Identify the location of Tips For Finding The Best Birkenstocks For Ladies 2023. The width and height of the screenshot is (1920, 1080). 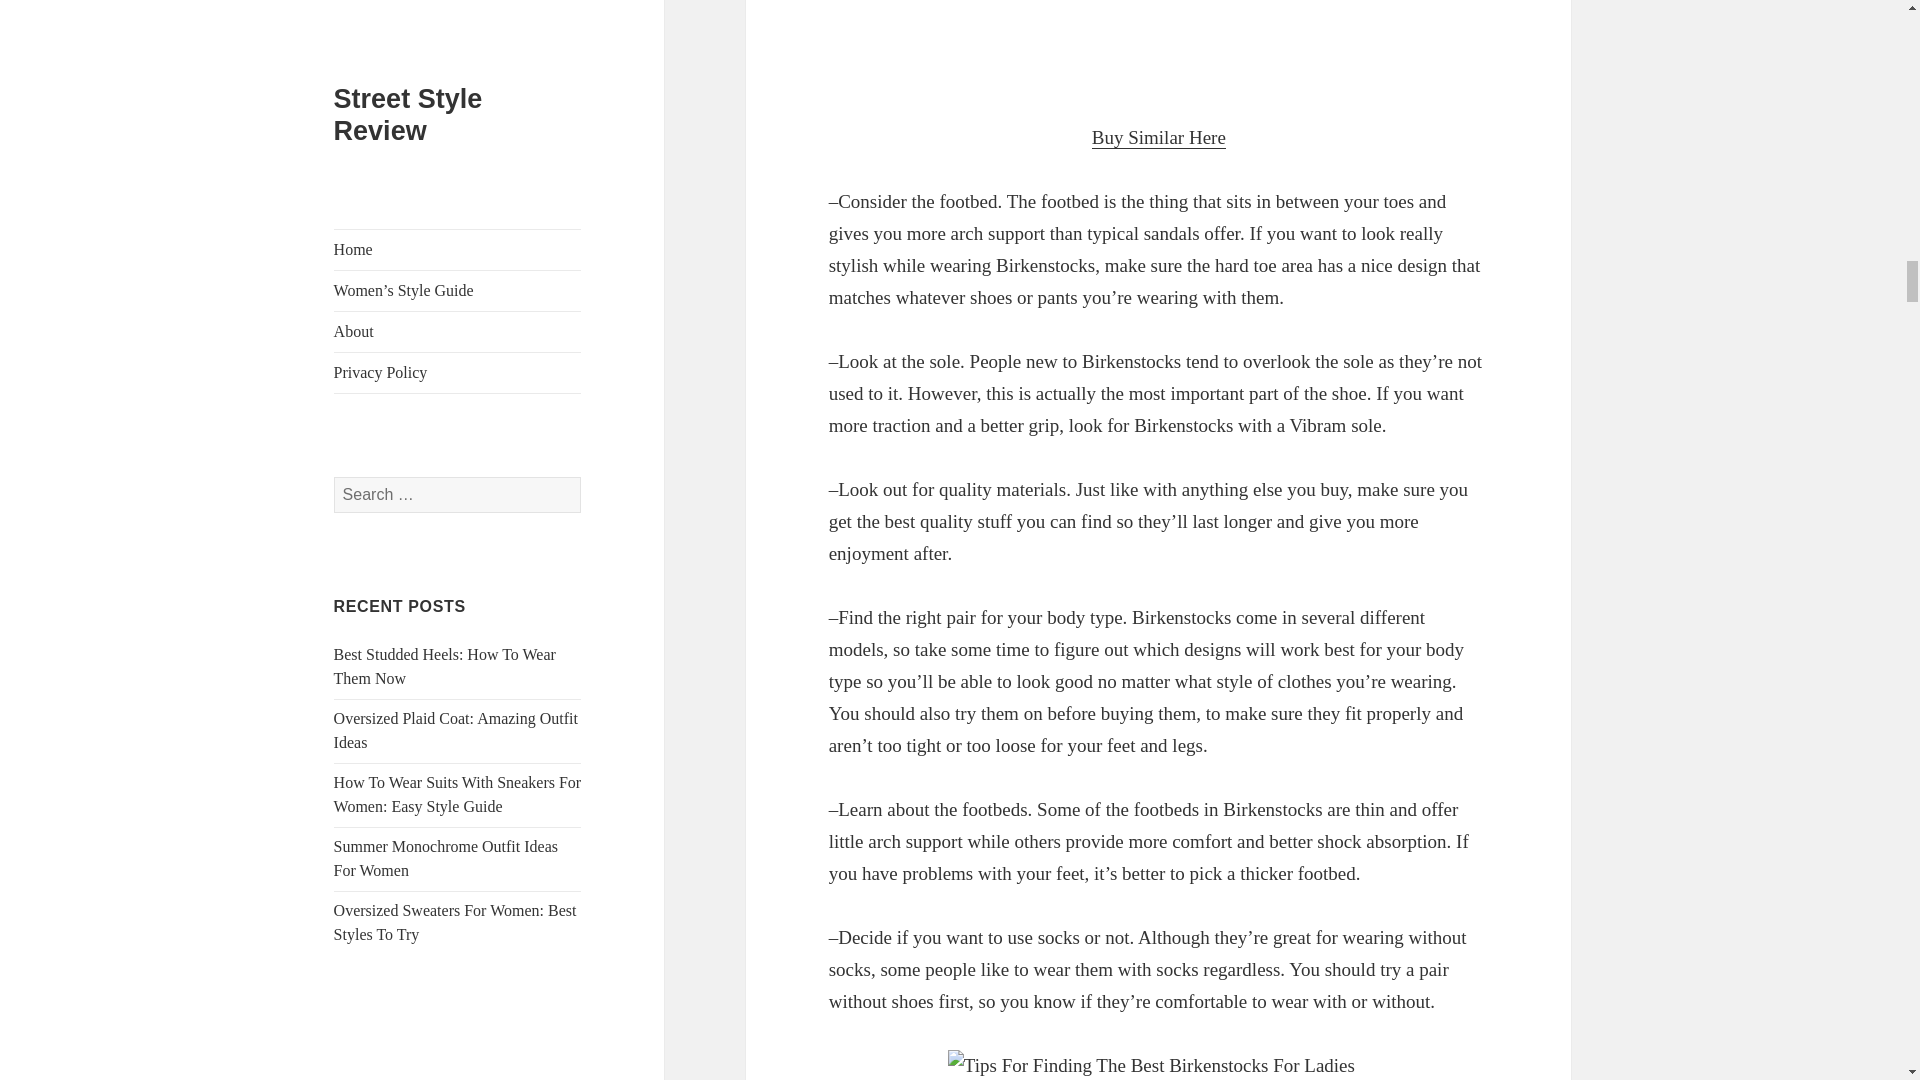
(1158, 44).